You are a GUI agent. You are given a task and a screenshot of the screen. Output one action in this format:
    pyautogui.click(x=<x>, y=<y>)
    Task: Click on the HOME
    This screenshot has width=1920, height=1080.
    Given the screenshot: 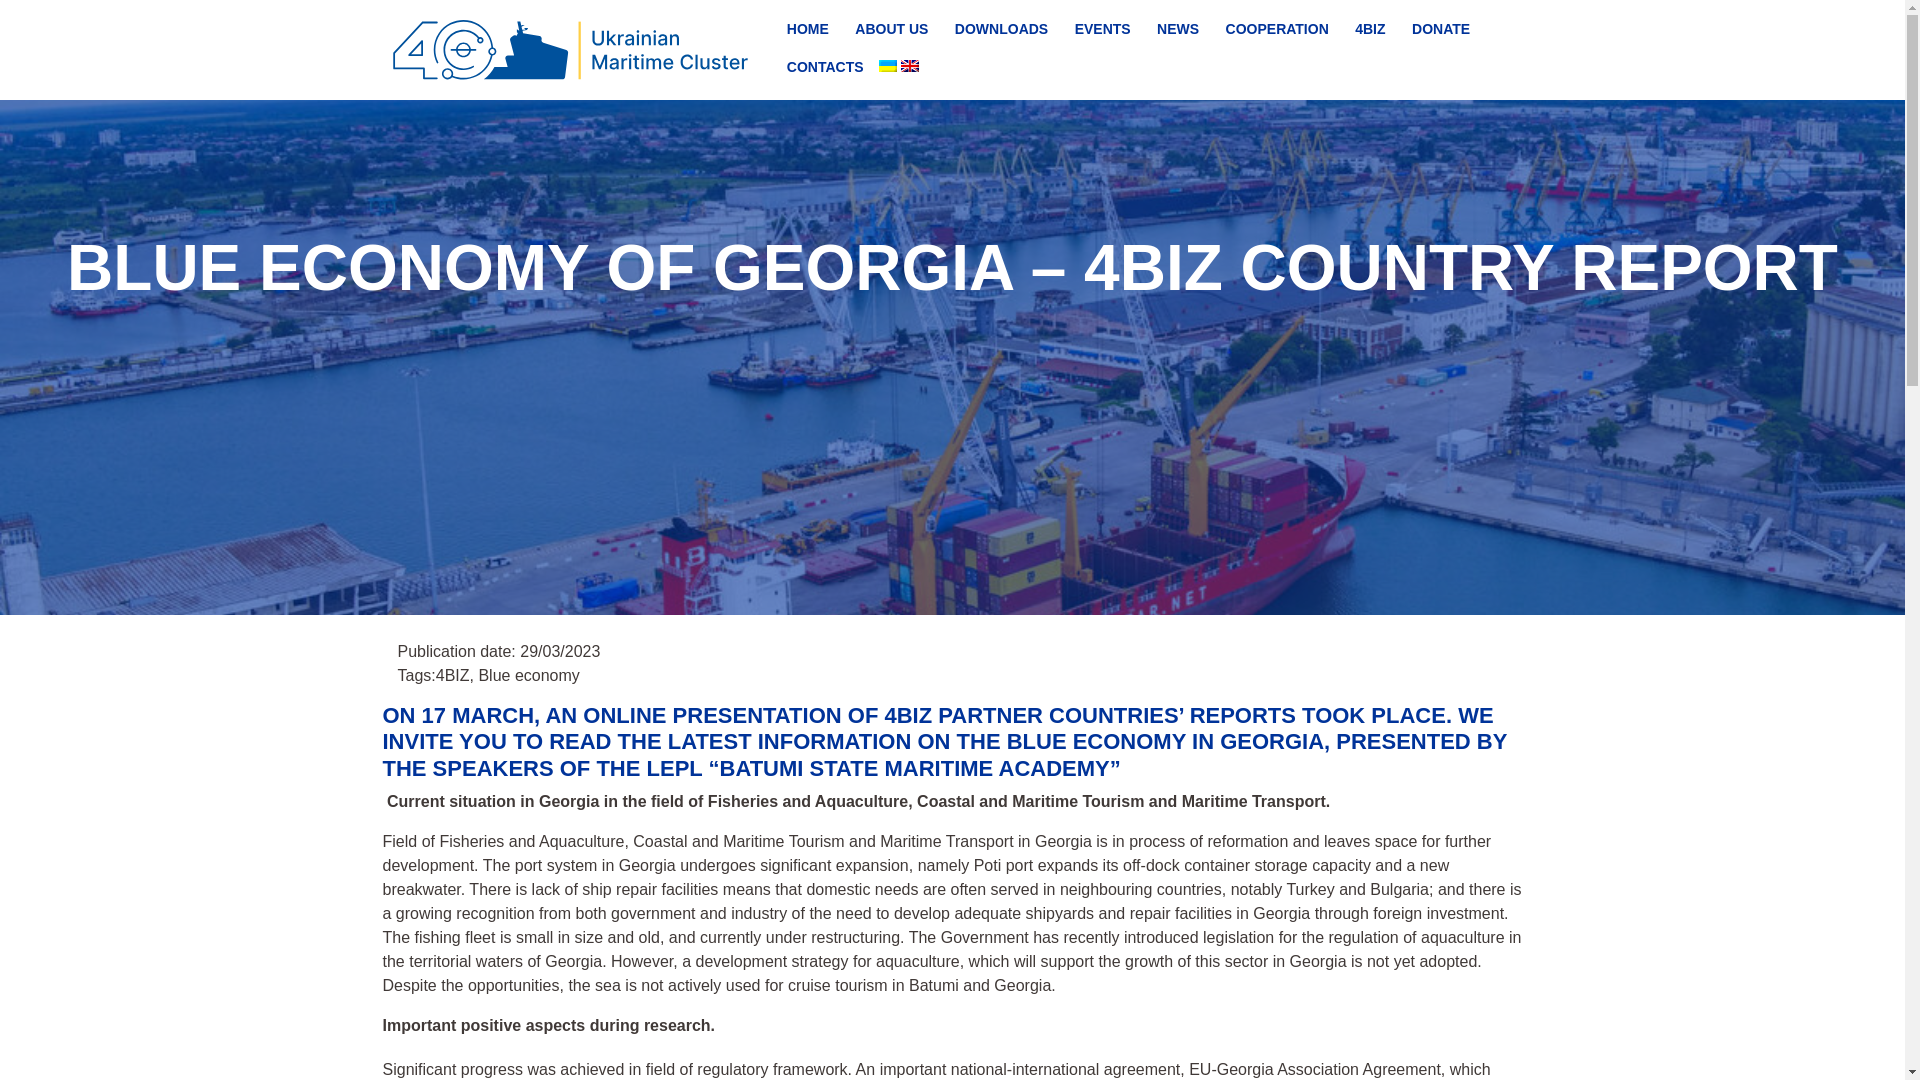 What is the action you would take?
    pyautogui.click(x=808, y=28)
    